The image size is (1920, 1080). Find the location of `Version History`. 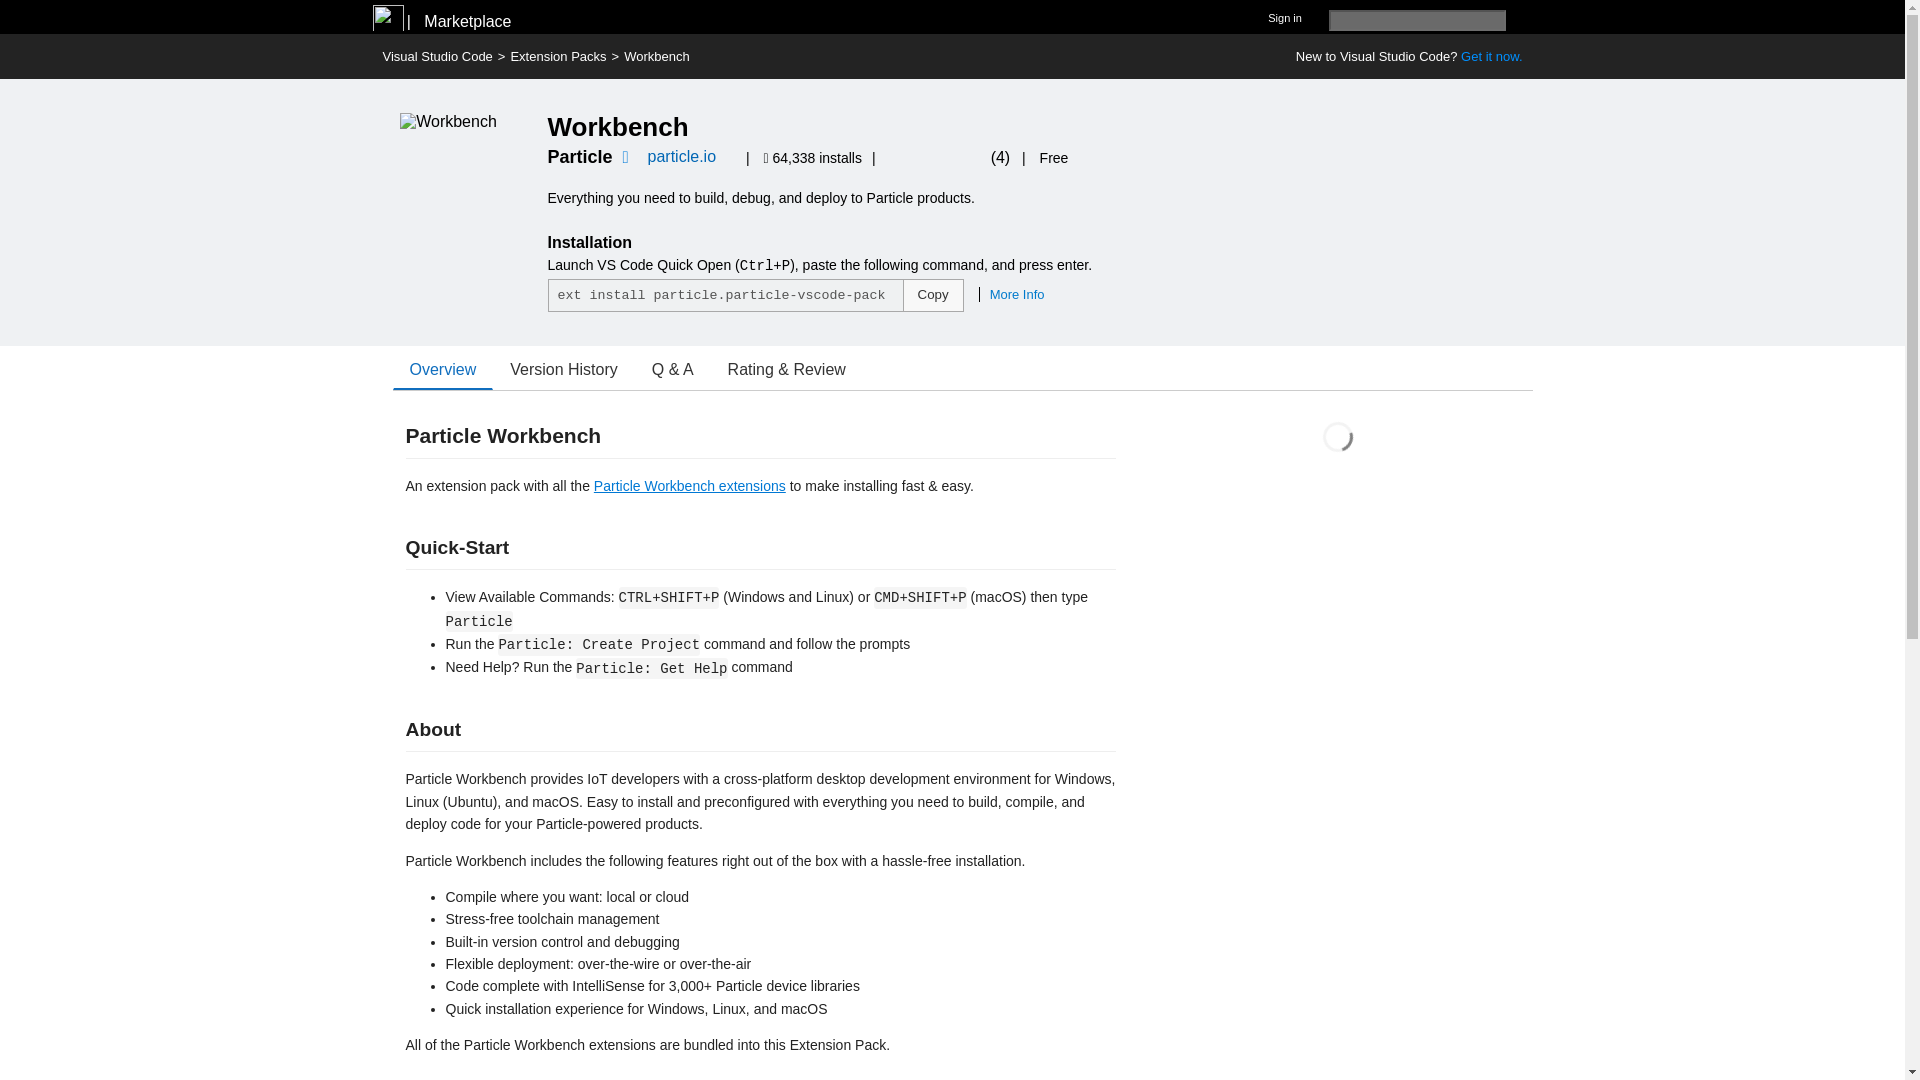

Version History is located at coordinates (564, 369).